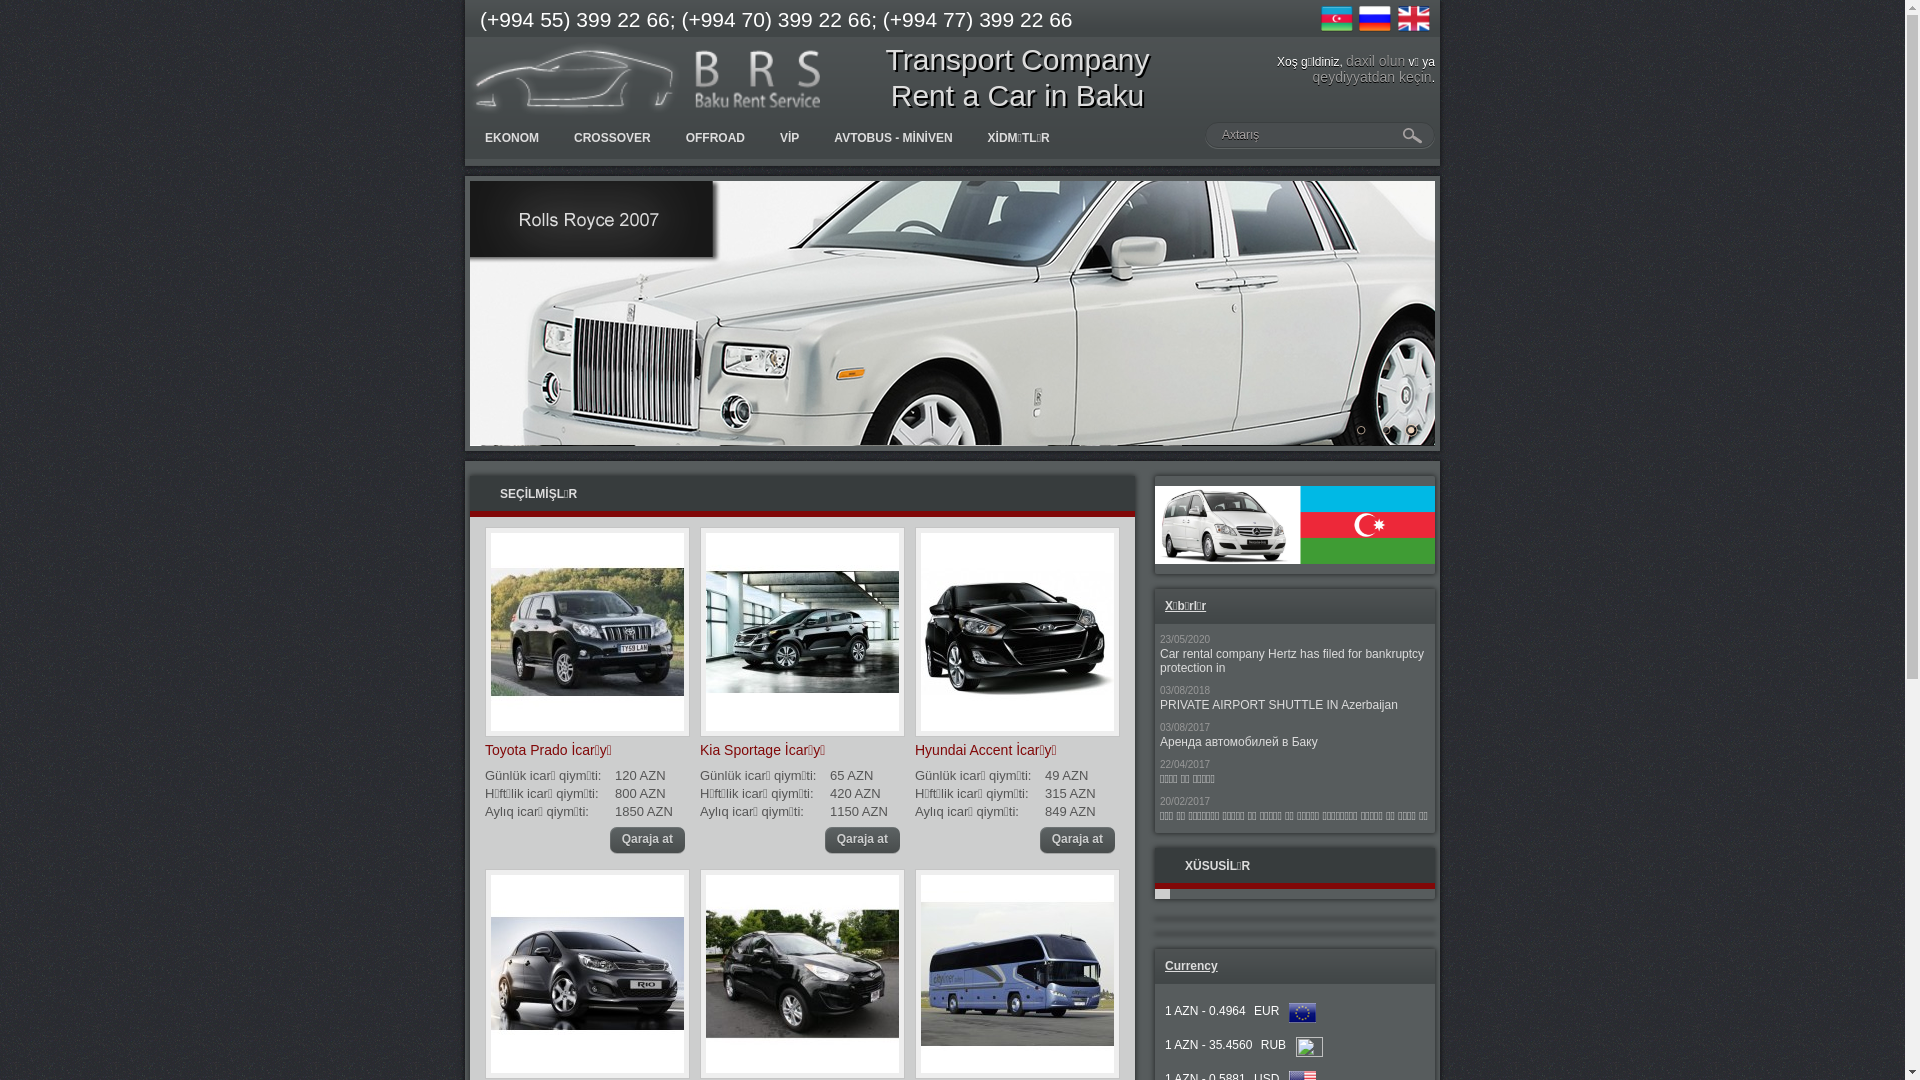 The height and width of the screenshot is (1080, 1920). I want to click on Qaraja at, so click(862, 840).